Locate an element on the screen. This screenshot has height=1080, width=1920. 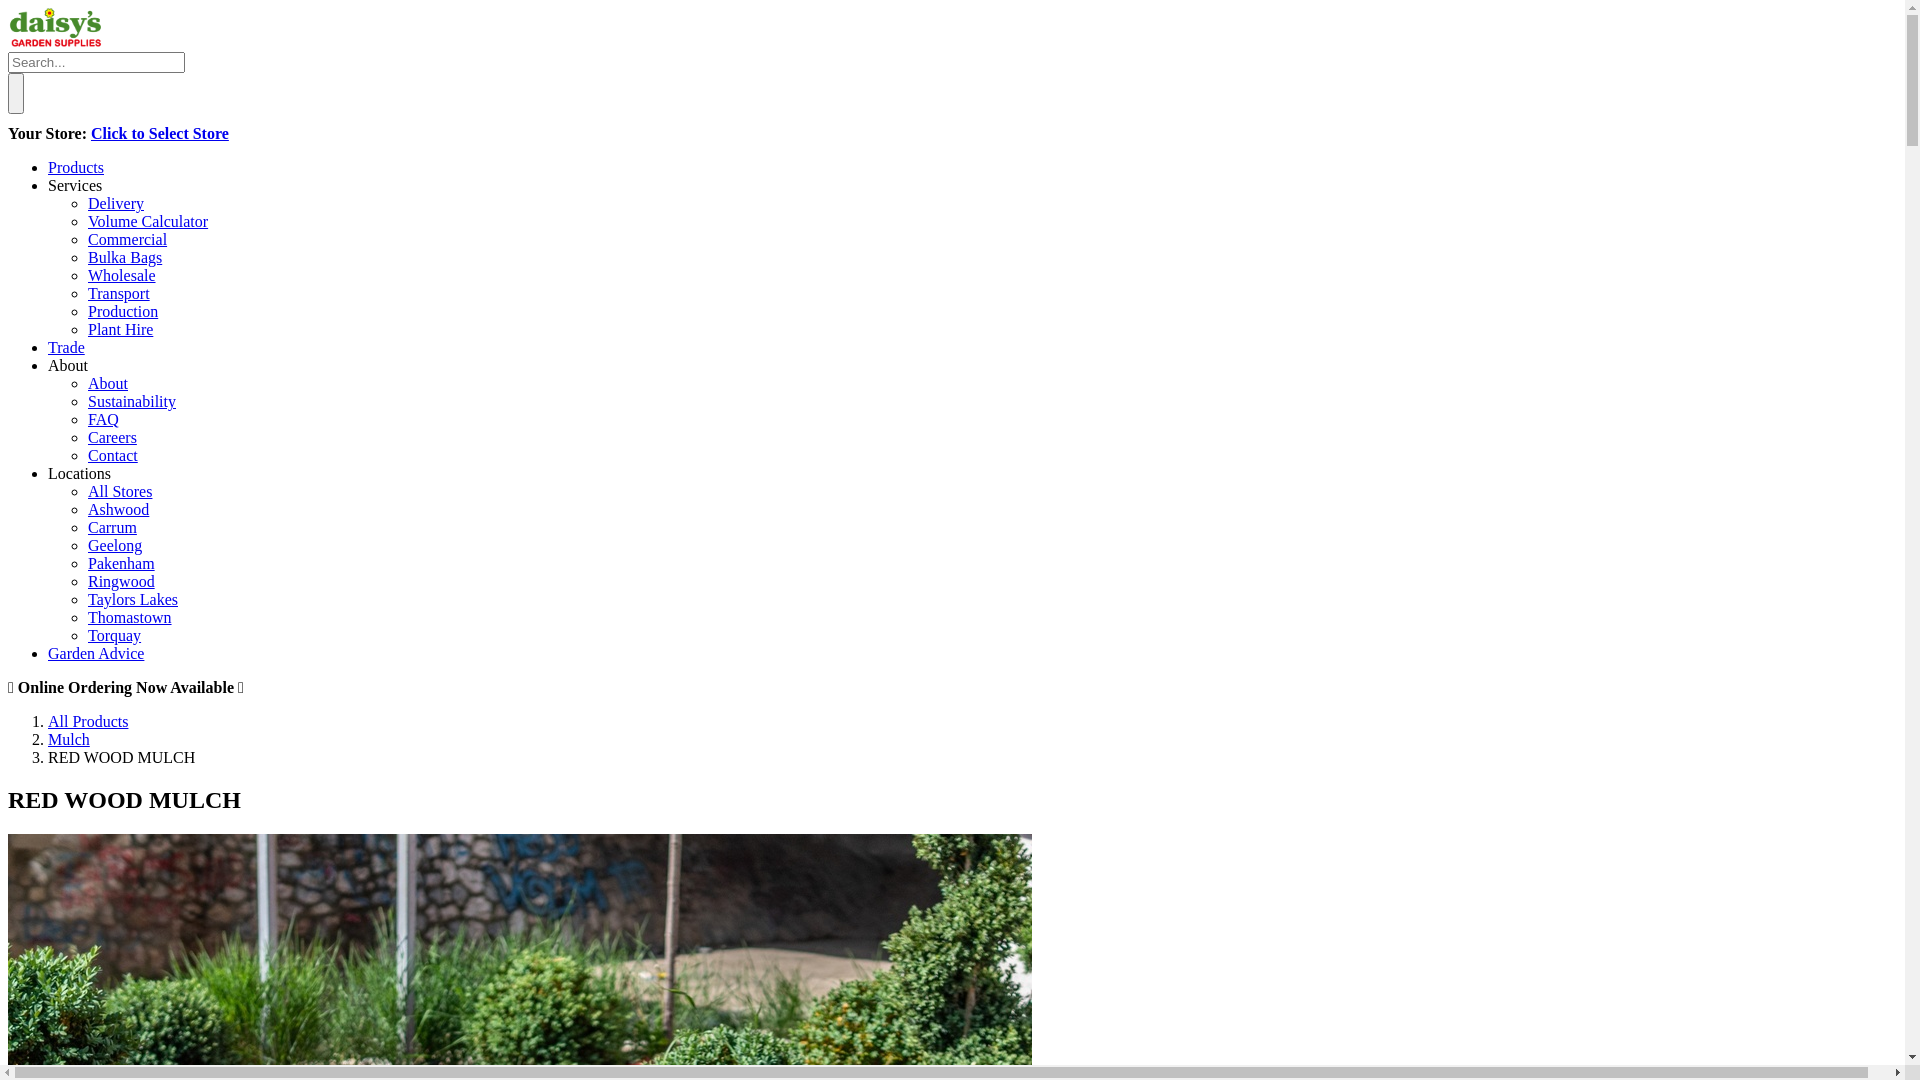
Contact is located at coordinates (113, 455).